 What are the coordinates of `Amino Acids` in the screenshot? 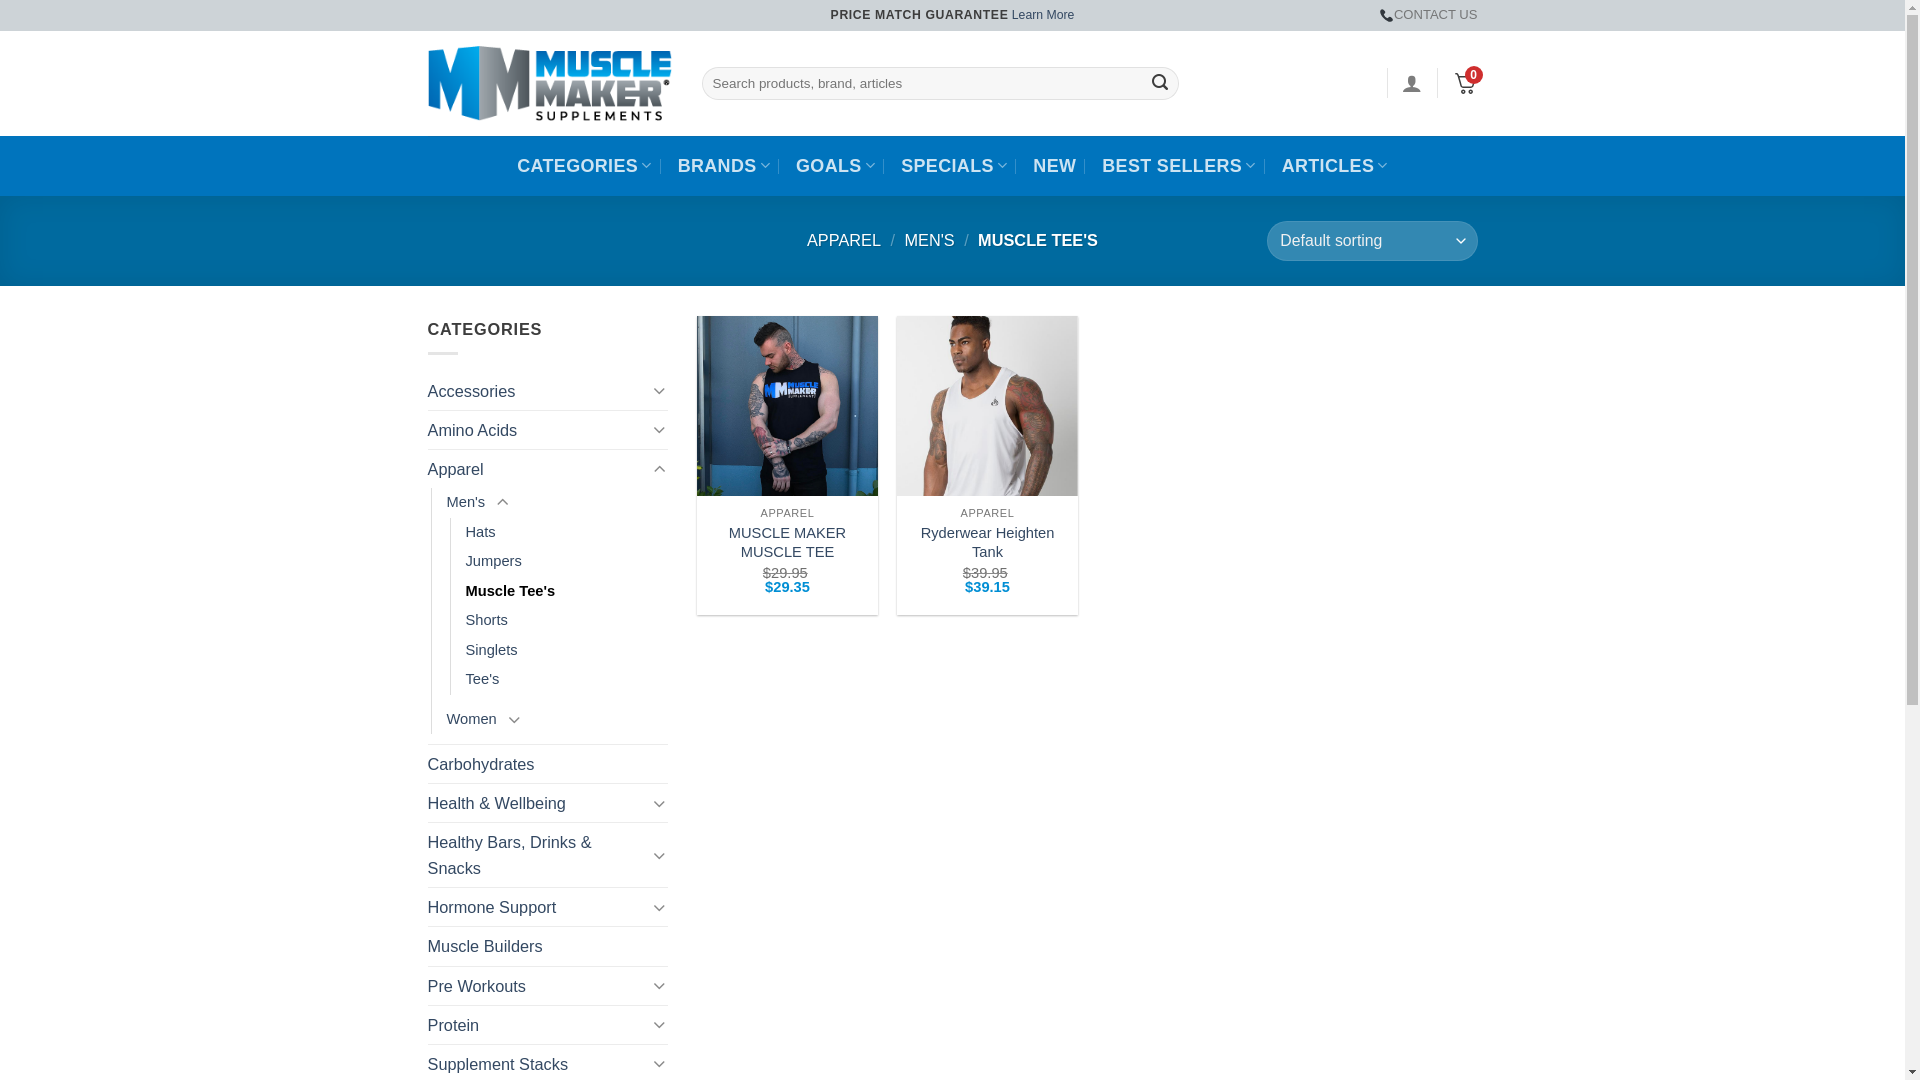 It's located at (538, 430).